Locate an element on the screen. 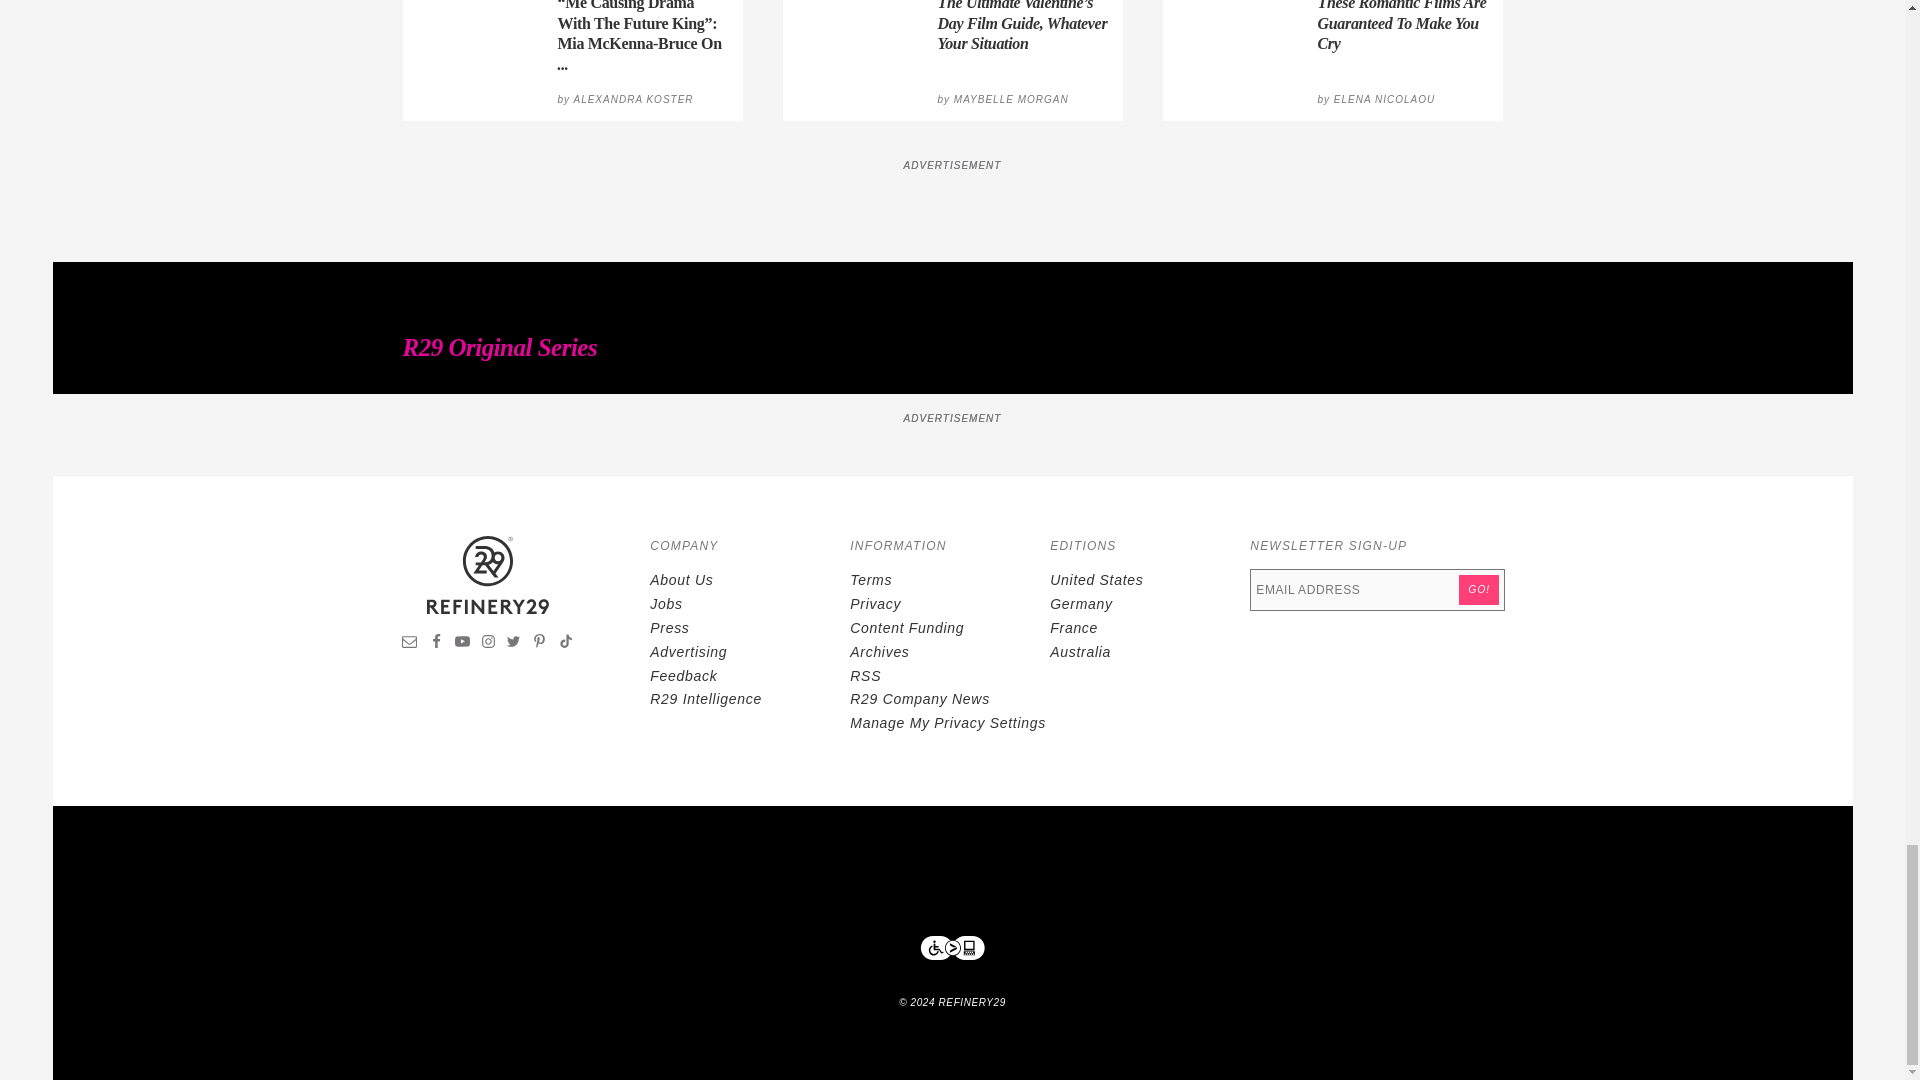 This screenshot has height=1080, width=1920. Sign up for newsletters is located at coordinates (410, 644).